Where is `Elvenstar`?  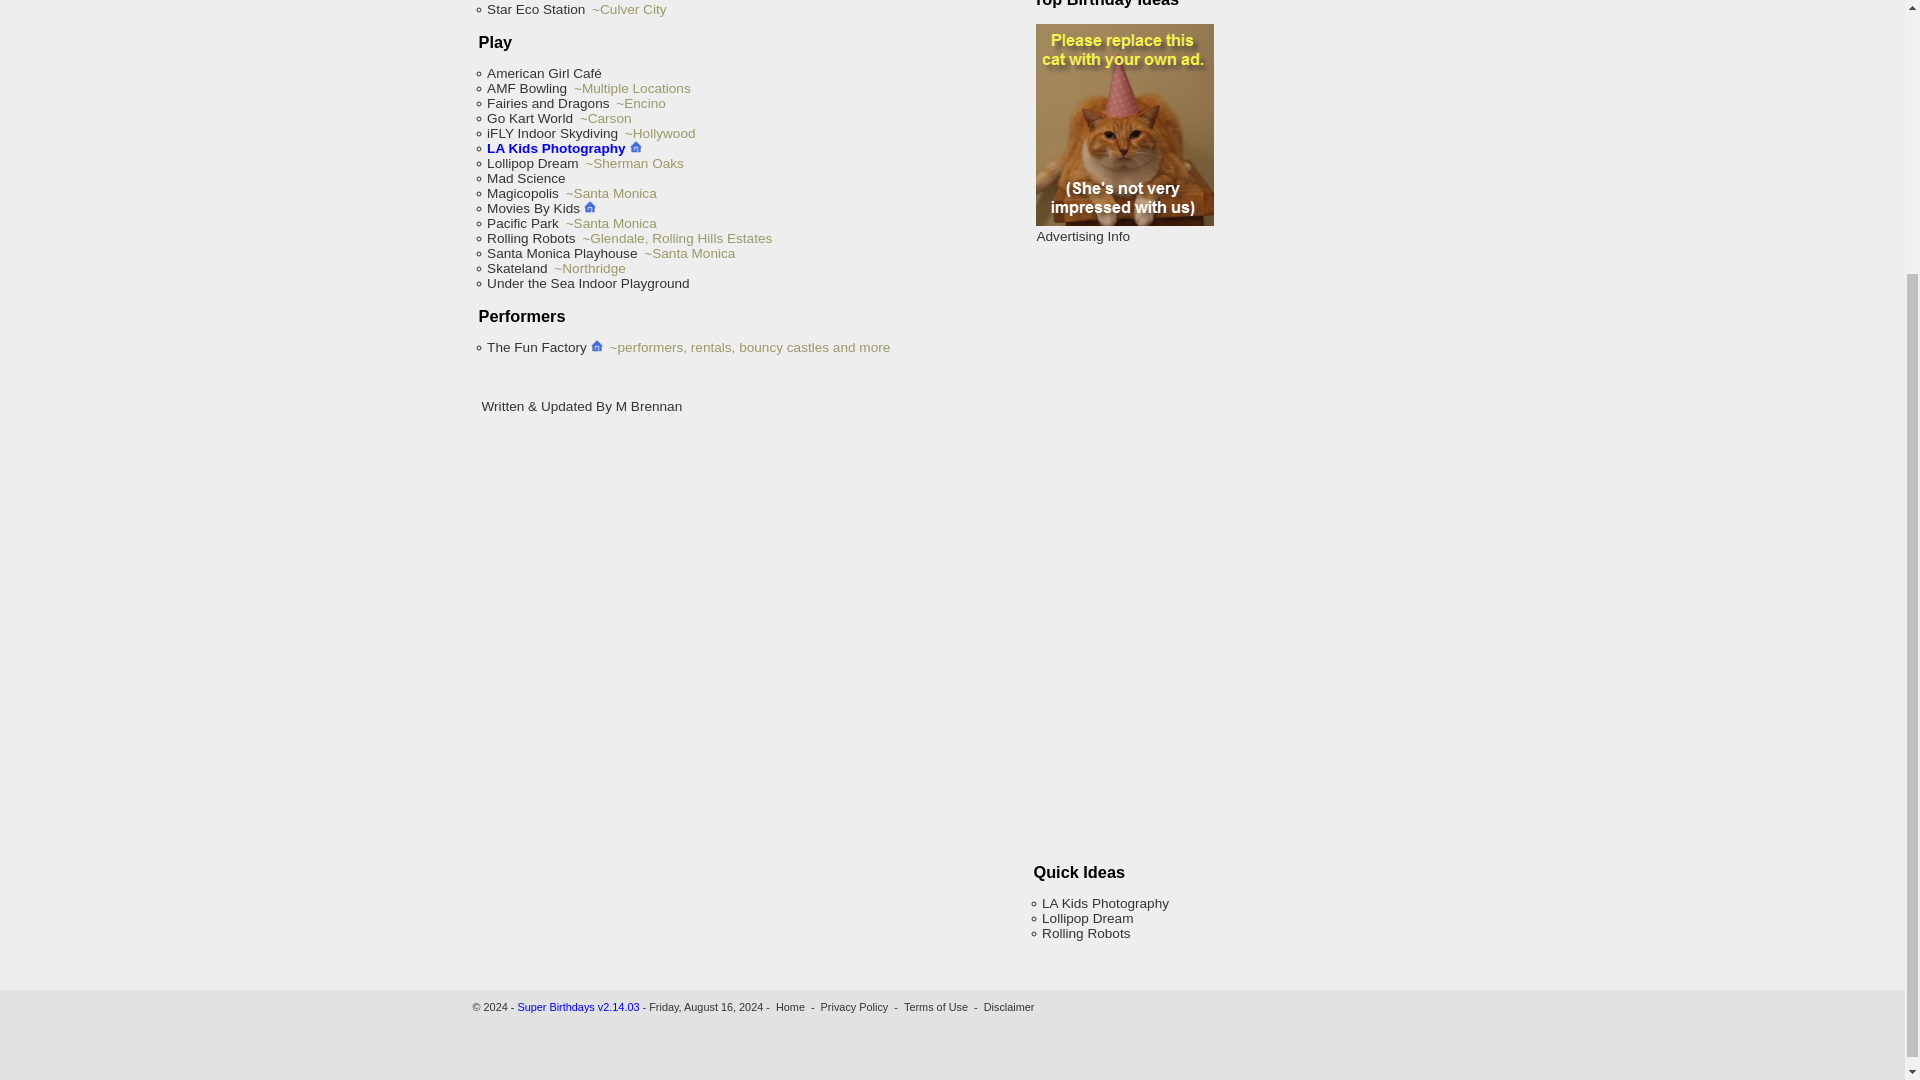 Elvenstar is located at coordinates (515, 1).